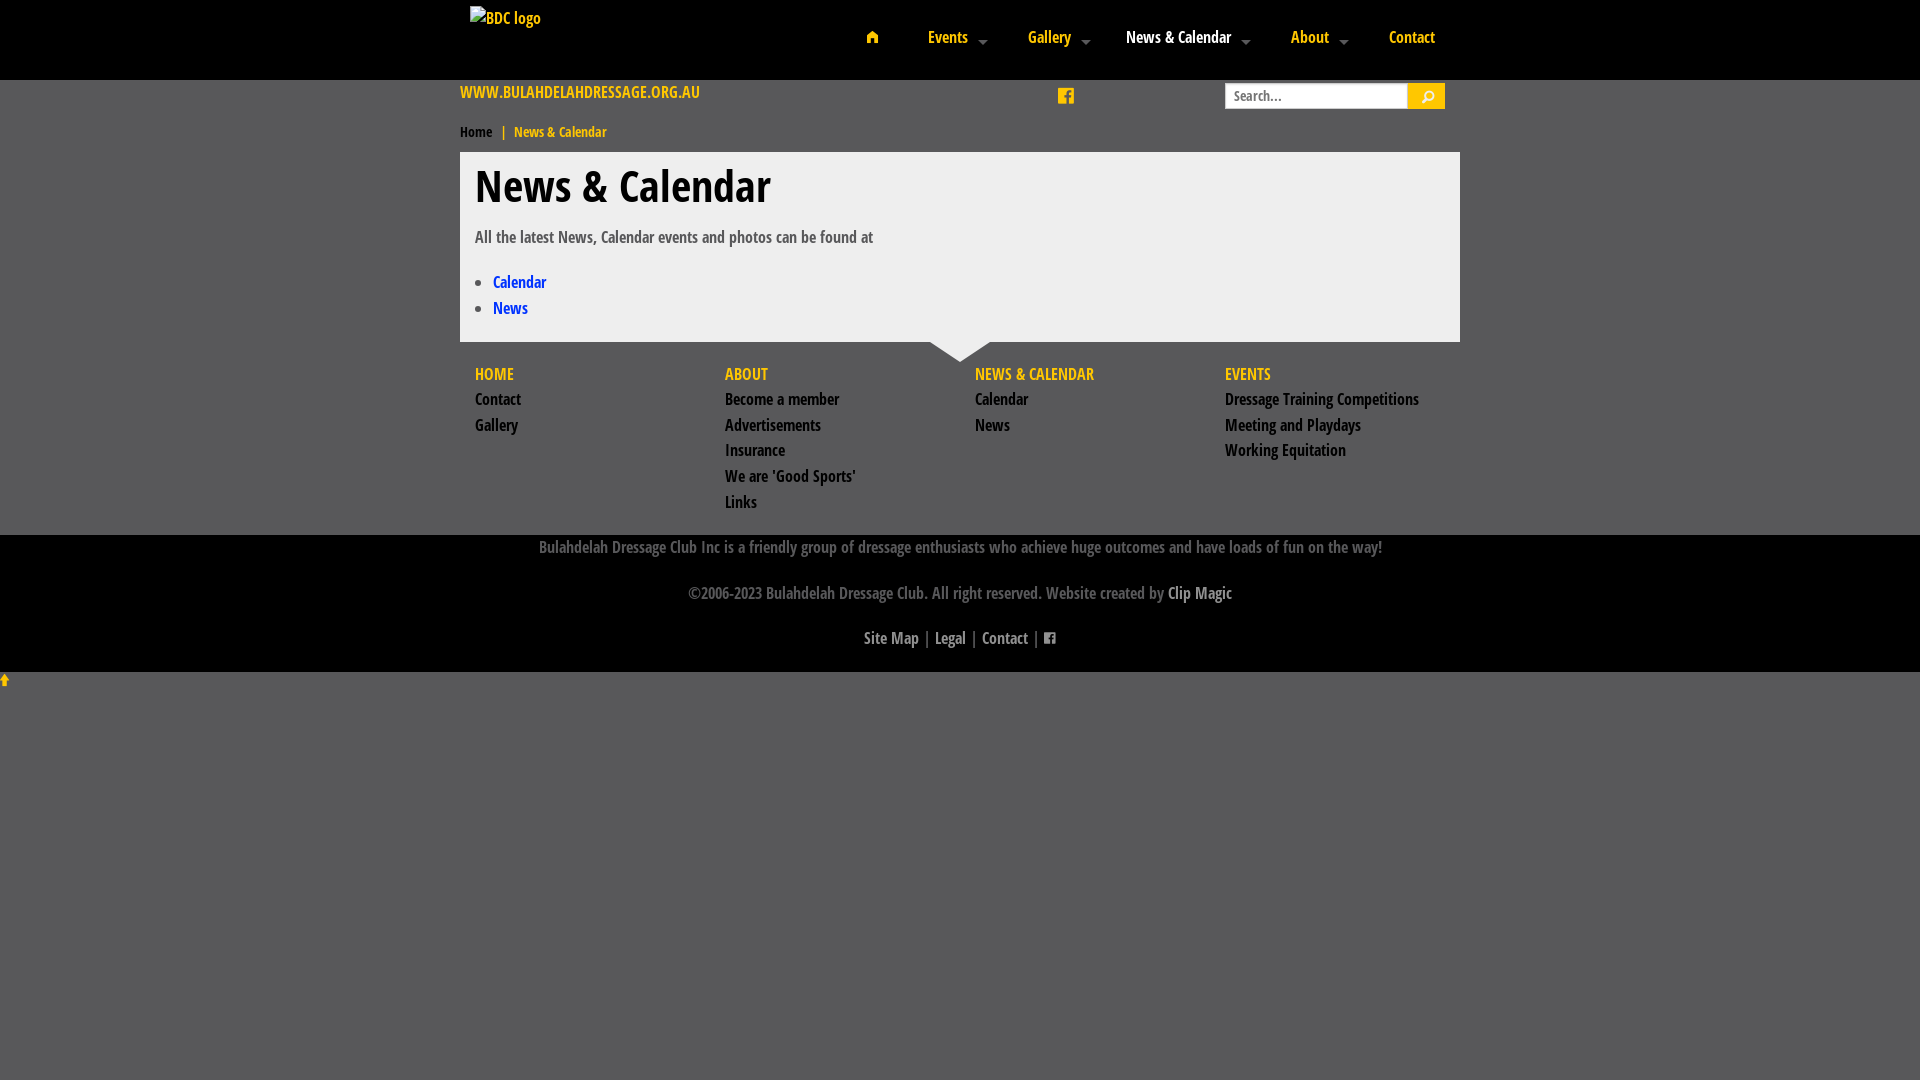 This screenshot has width=1920, height=1080. What do you see at coordinates (790, 476) in the screenshot?
I see `We are 'Good Sports'` at bounding box center [790, 476].